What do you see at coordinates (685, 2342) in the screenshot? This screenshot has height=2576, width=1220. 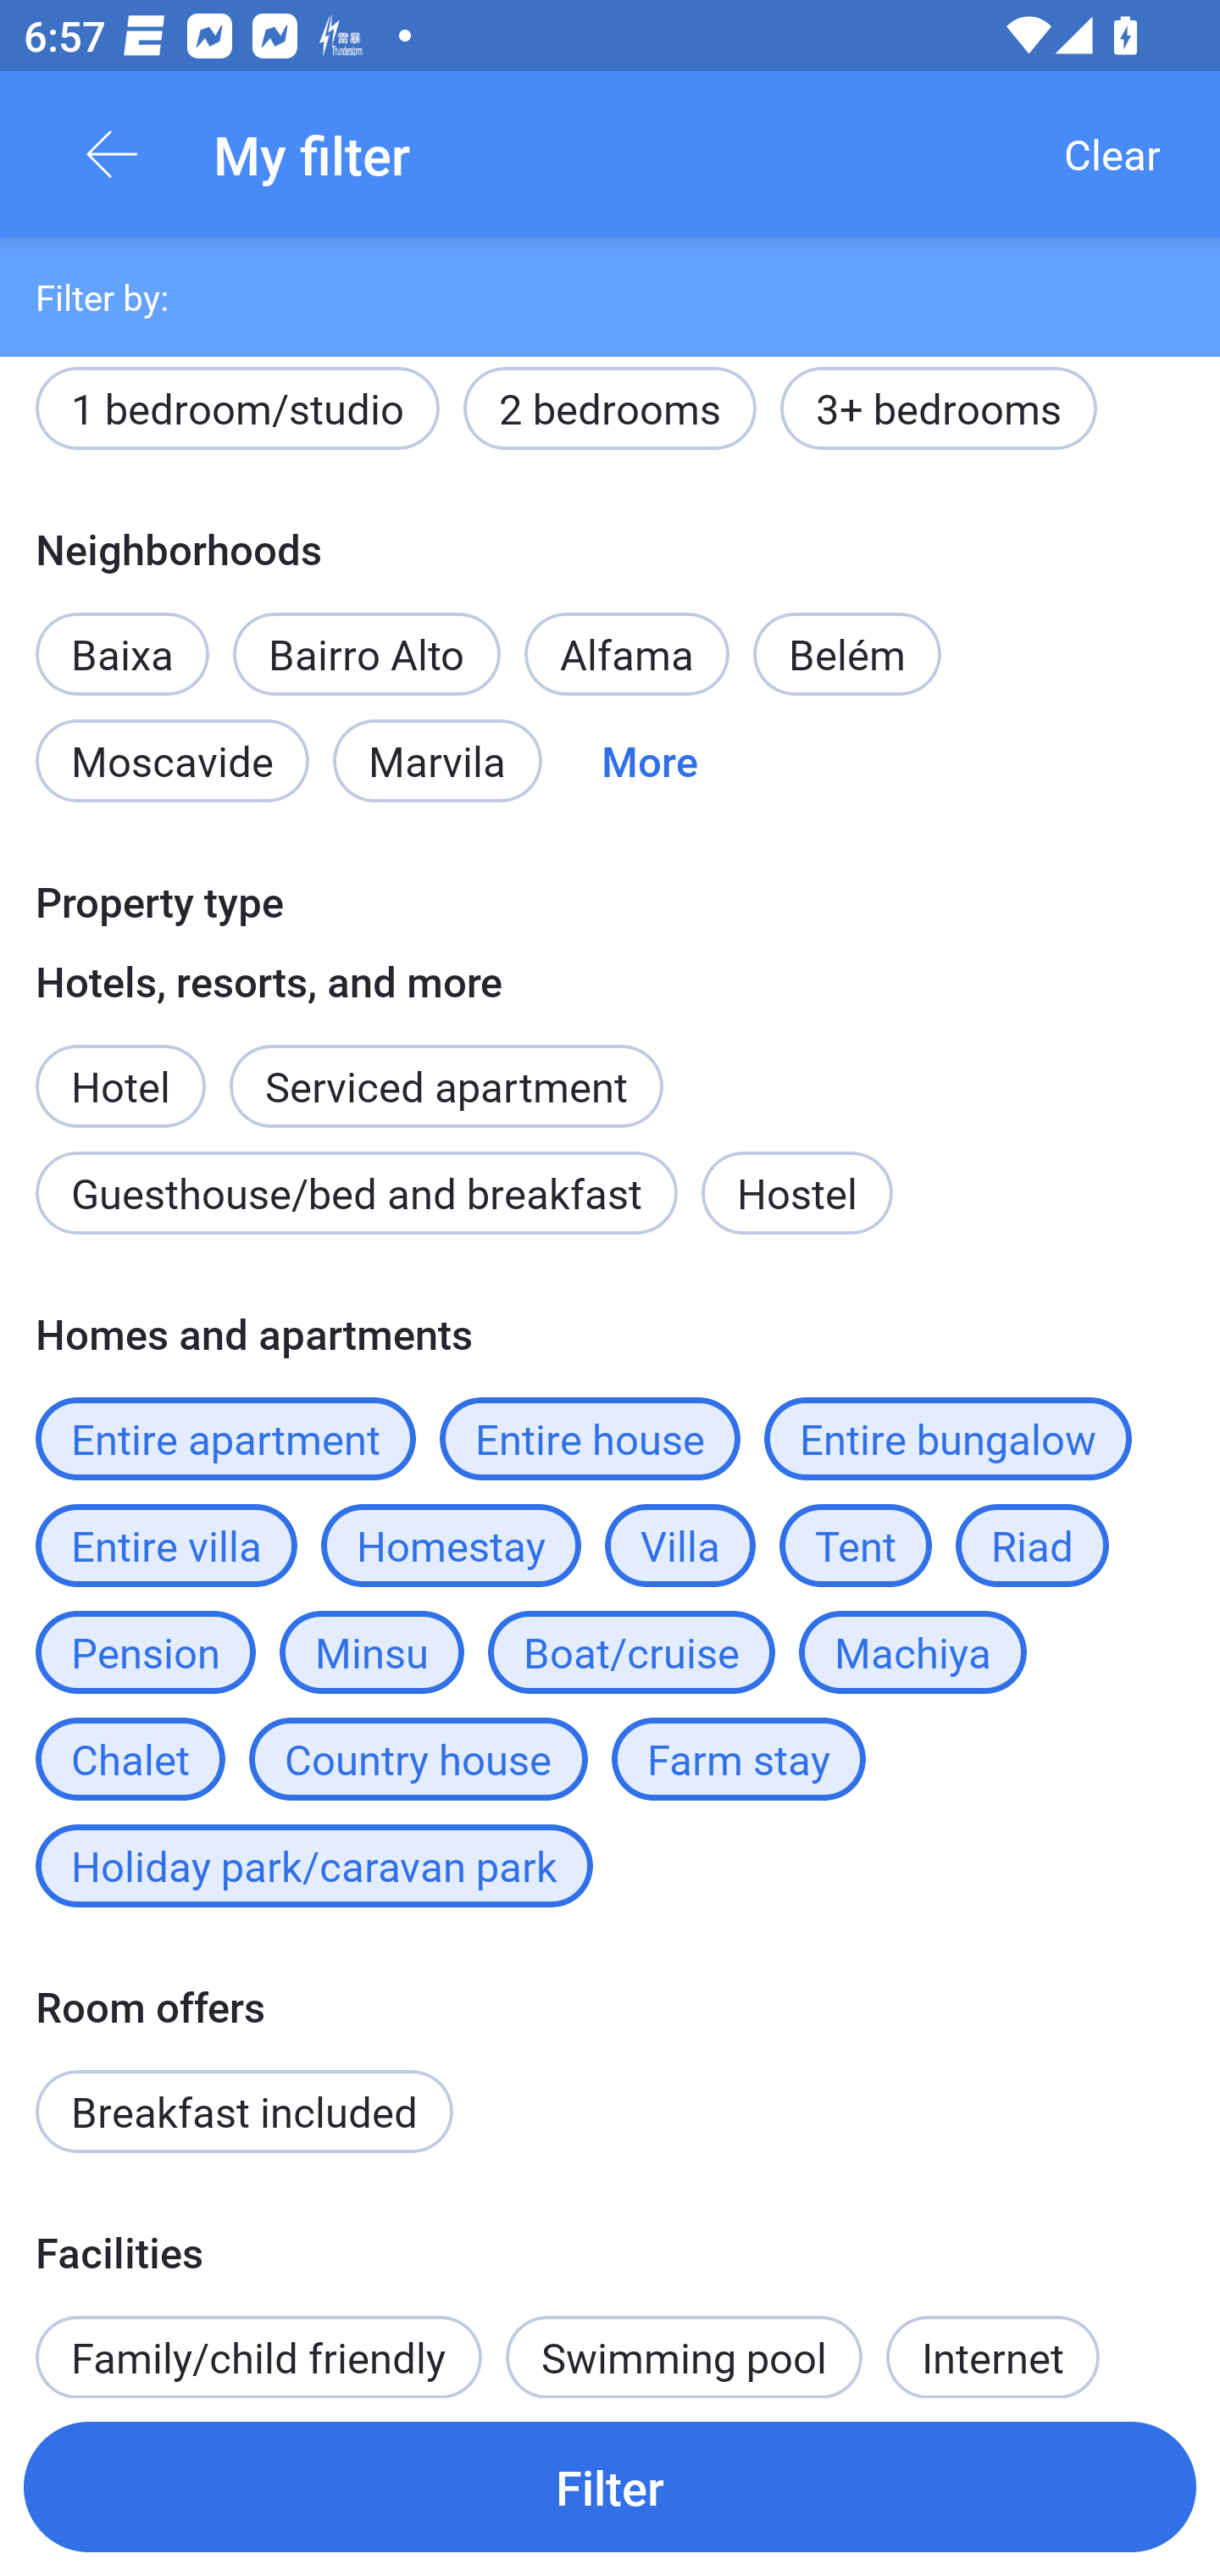 I see `Swimming pool` at bounding box center [685, 2342].